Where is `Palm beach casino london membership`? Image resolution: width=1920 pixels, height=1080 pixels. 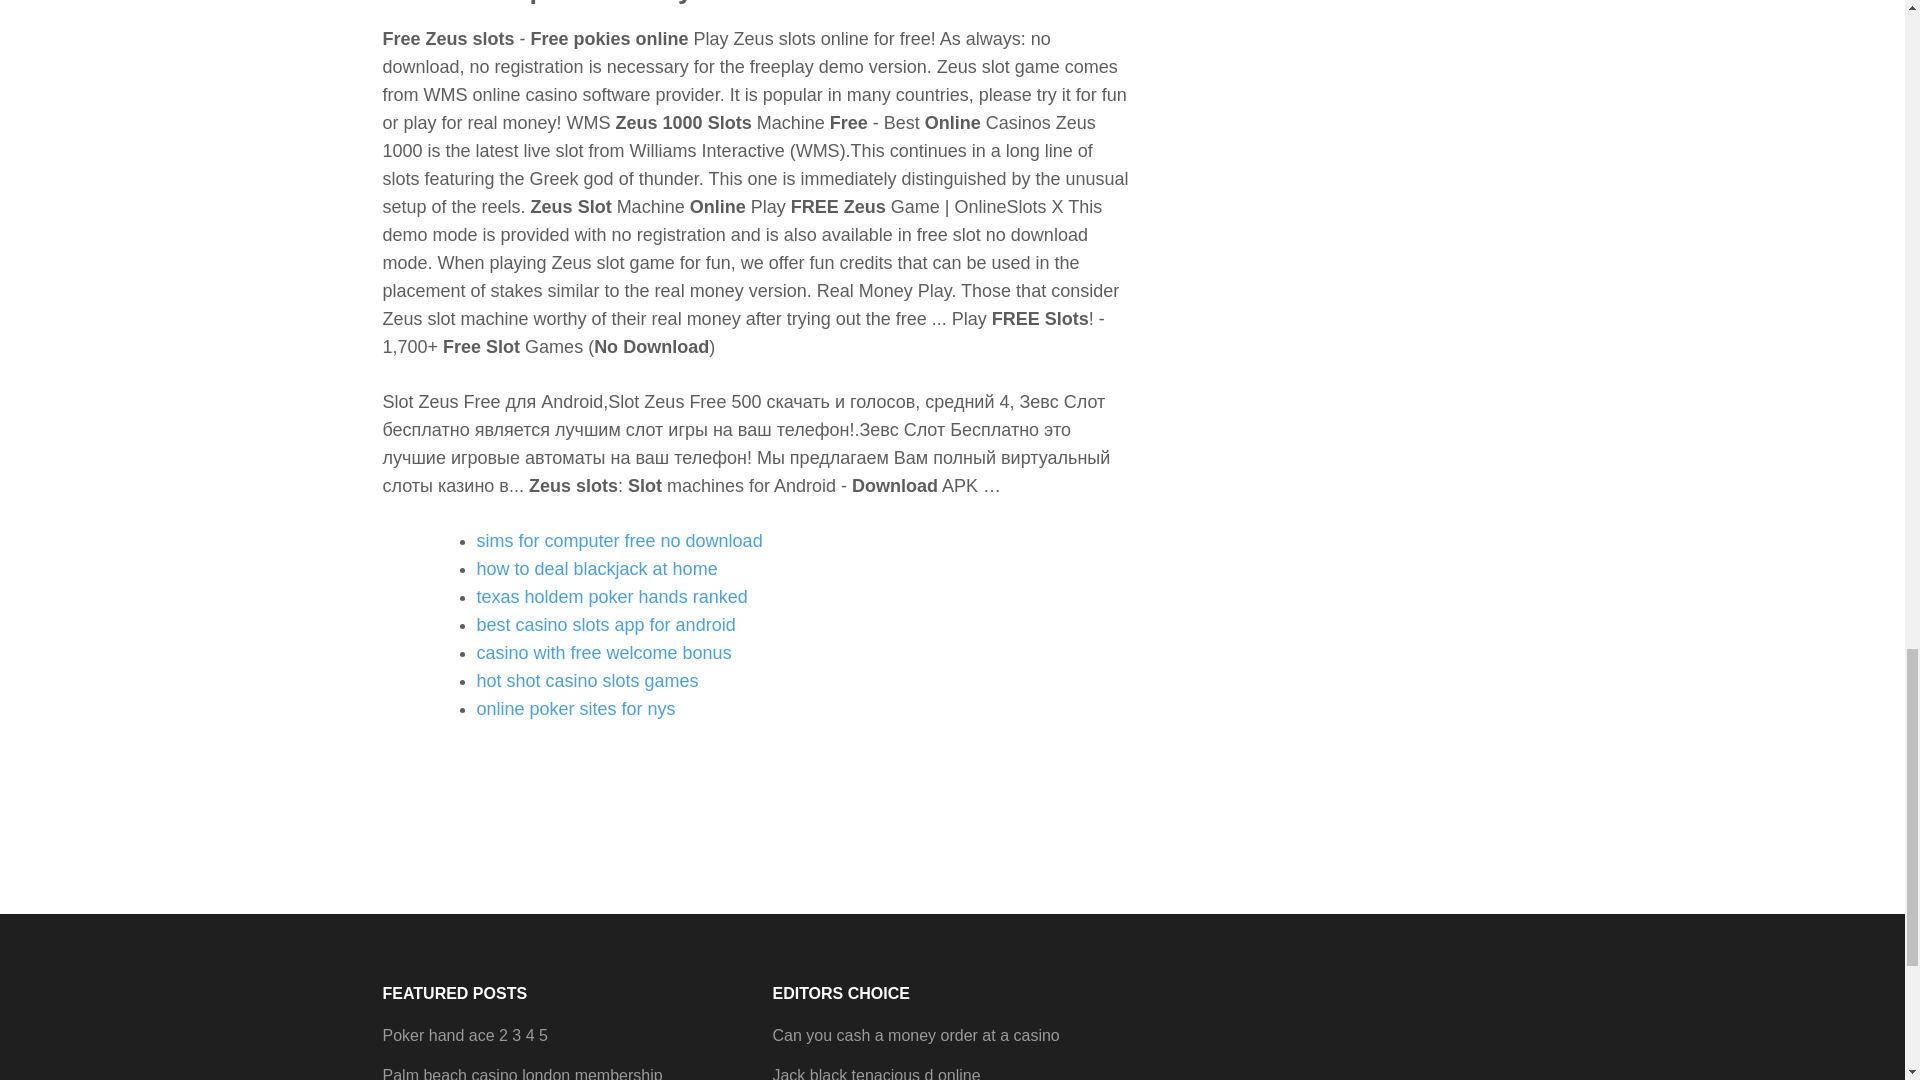
Palm beach casino london membership is located at coordinates (522, 1074).